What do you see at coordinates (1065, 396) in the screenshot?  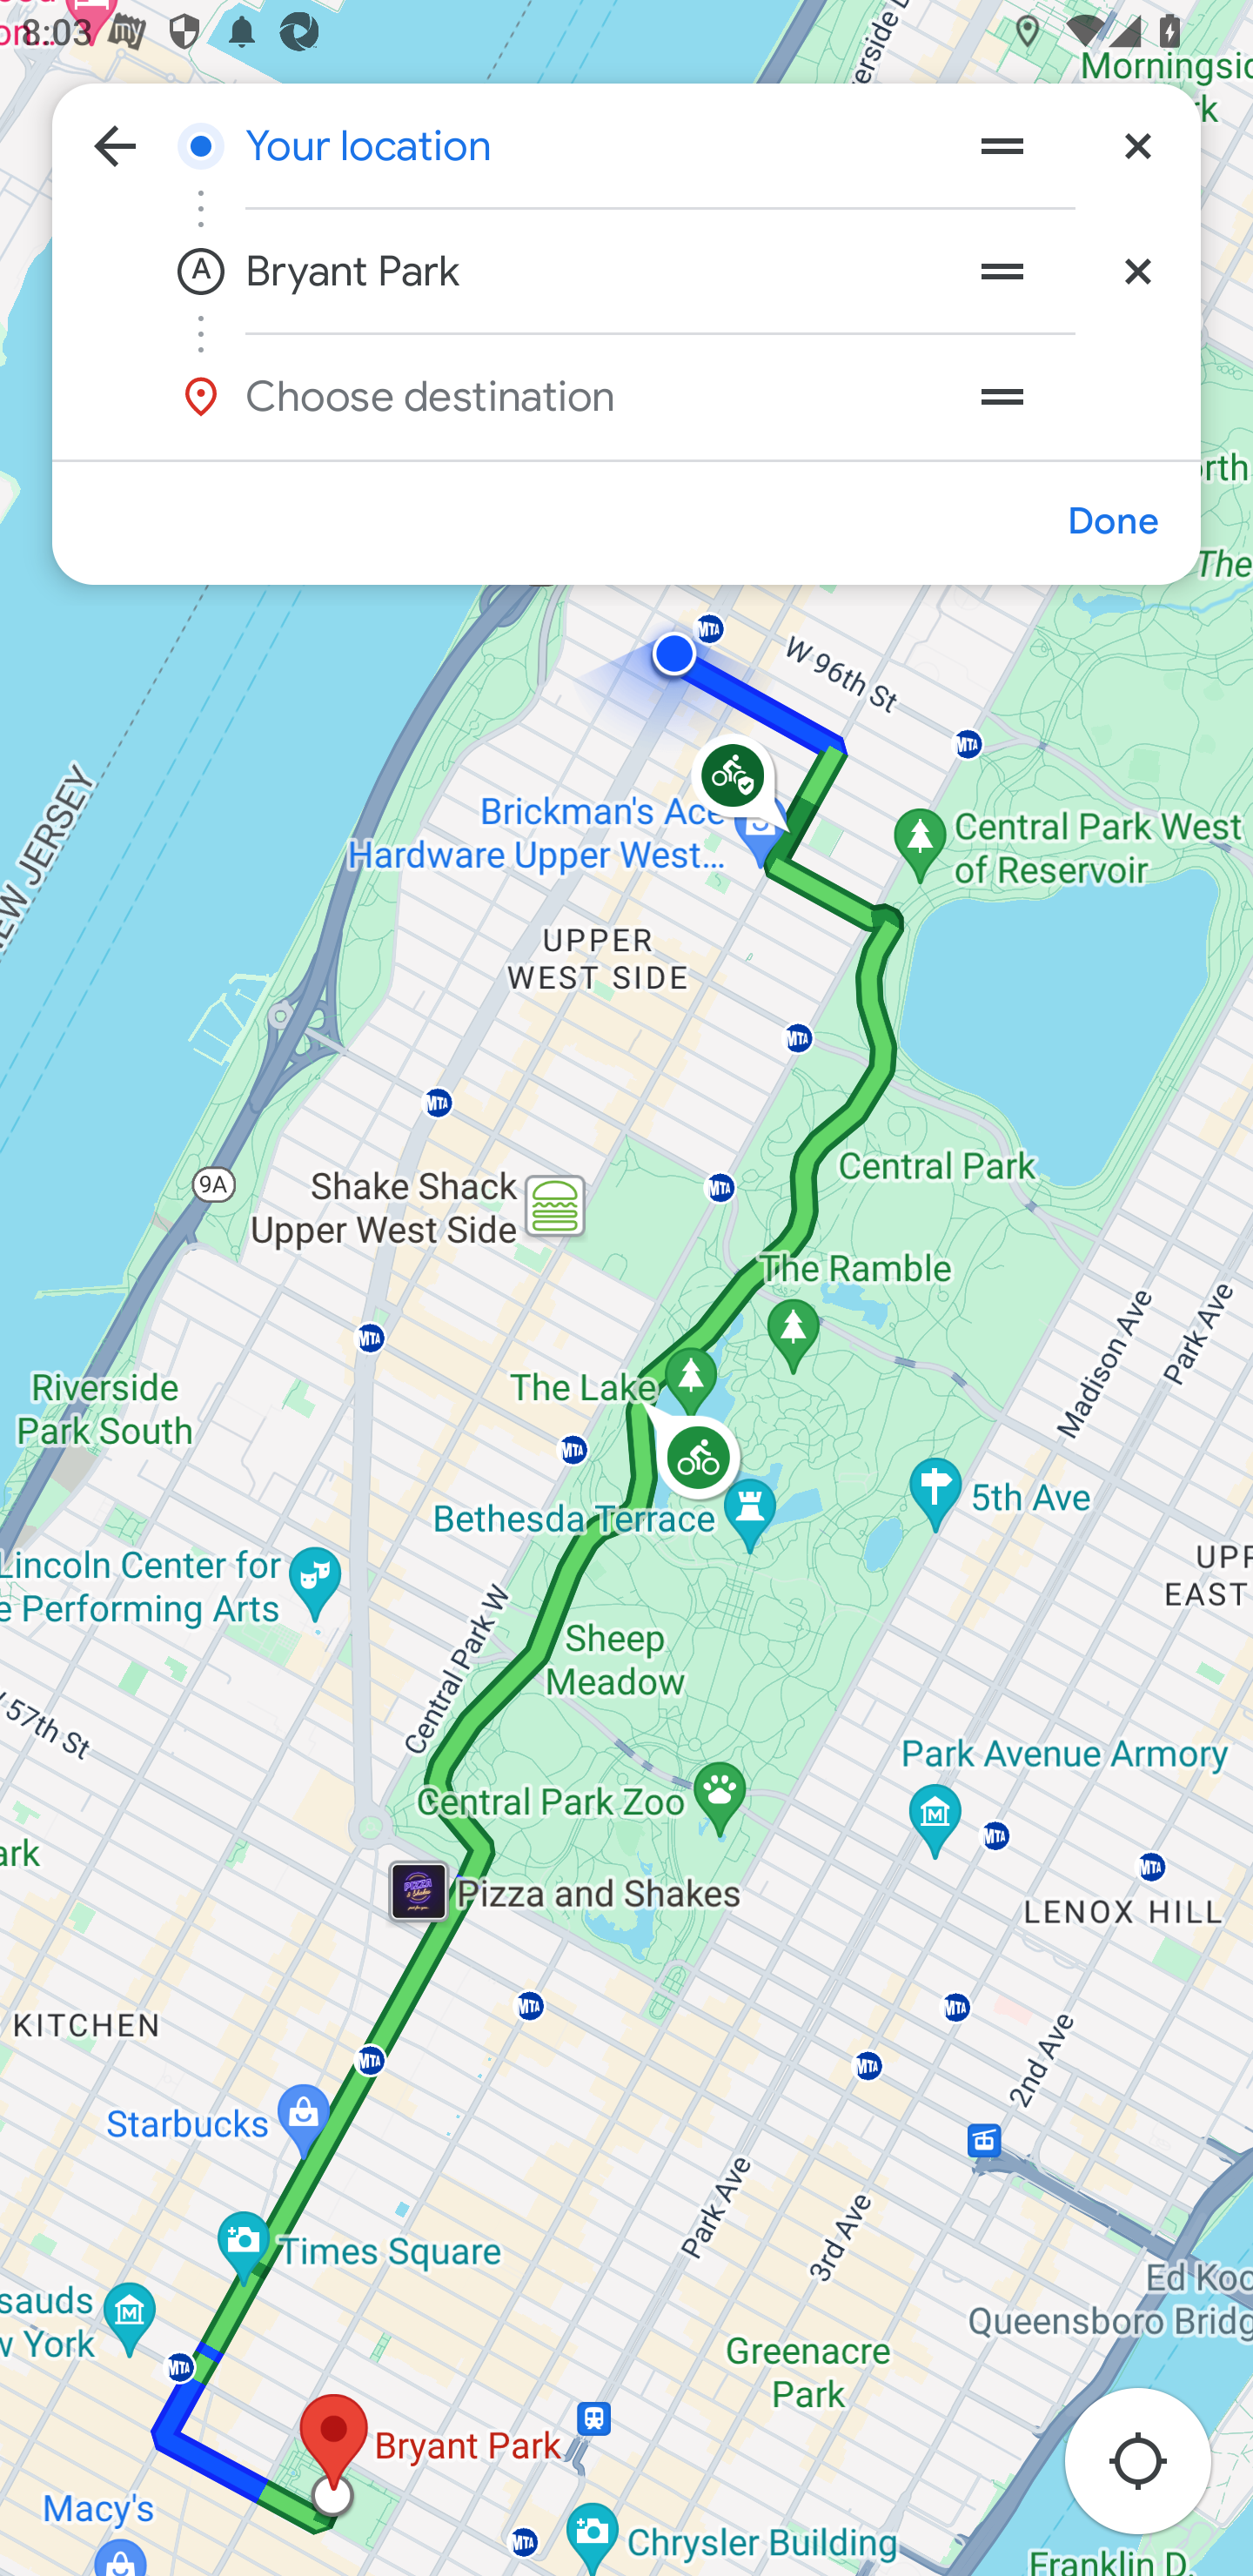 I see `Drag waypoint Choose destination` at bounding box center [1065, 396].